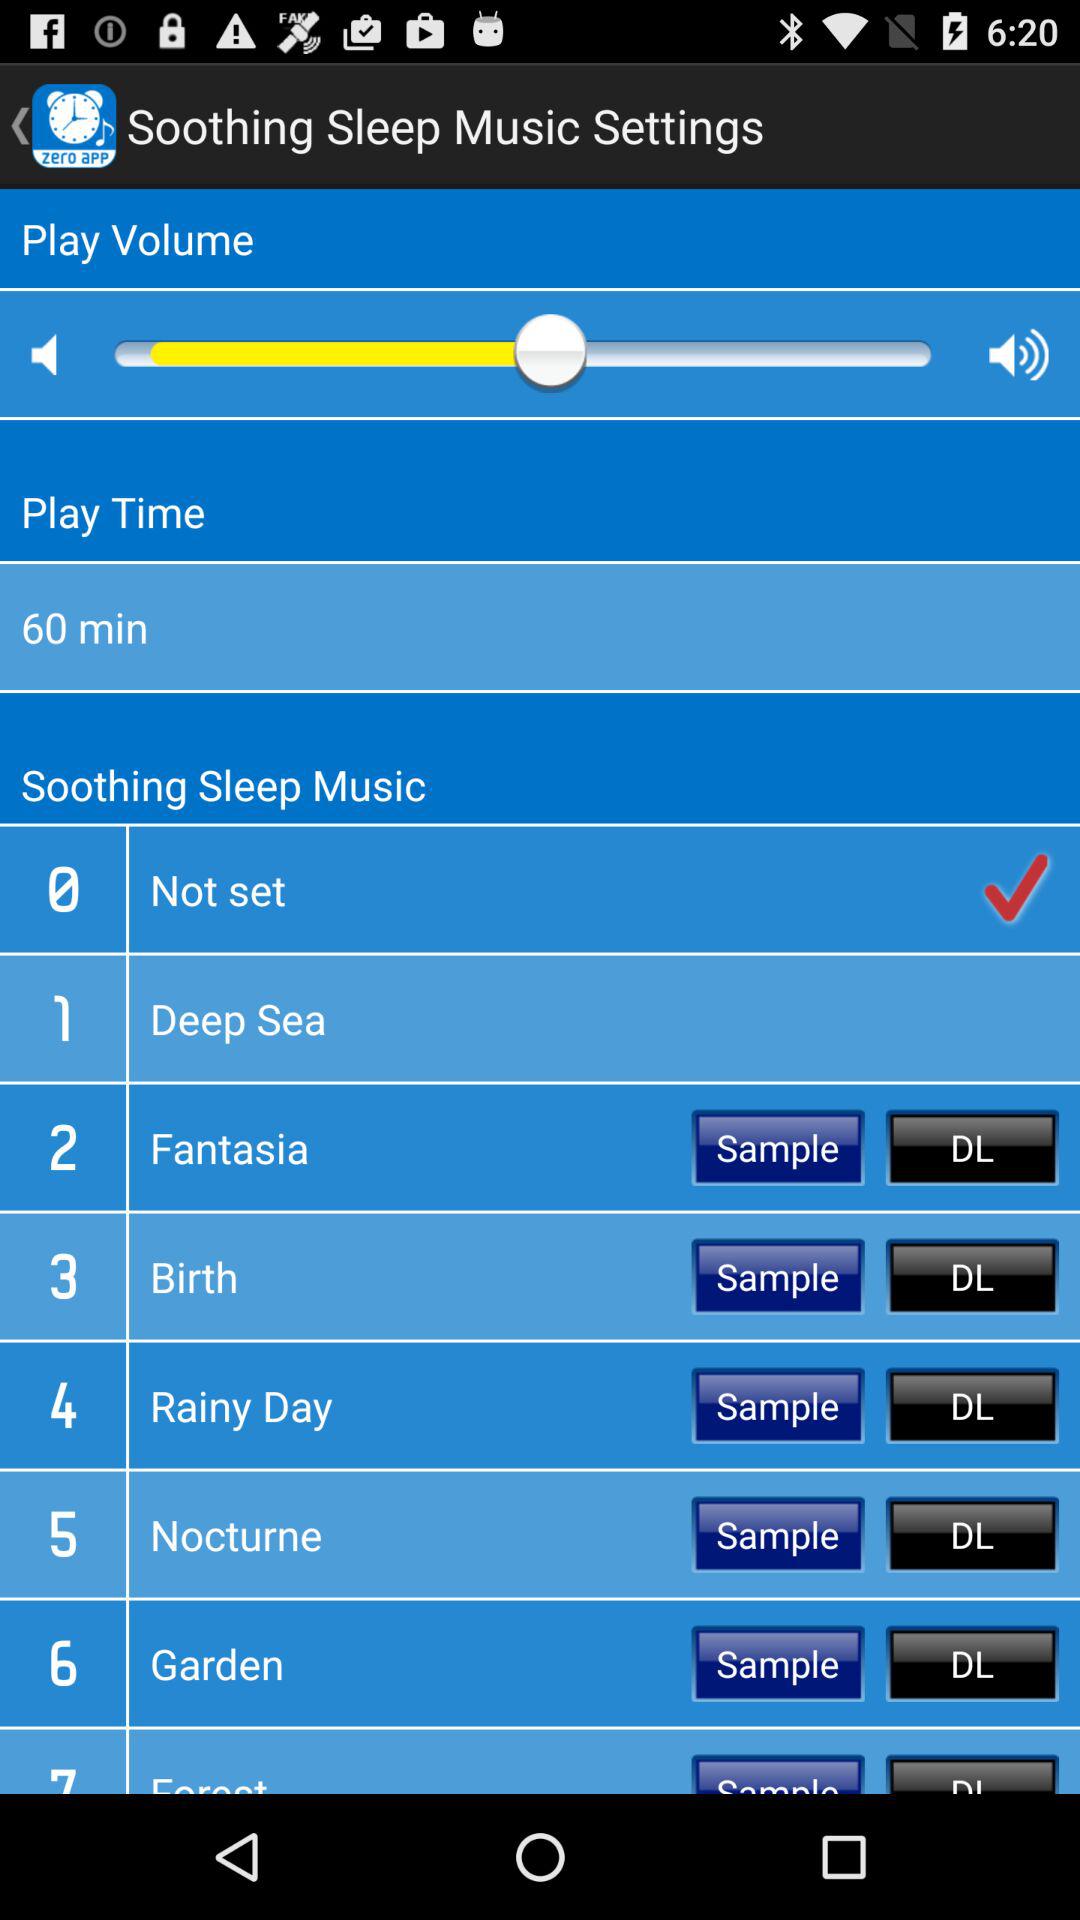 Image resolution: width=1080 pixels, height=1920 pixels. Describe the element at coordinates (410, 1147) in the screenshot. I see `tap icon to the left of sample icon` at that location.